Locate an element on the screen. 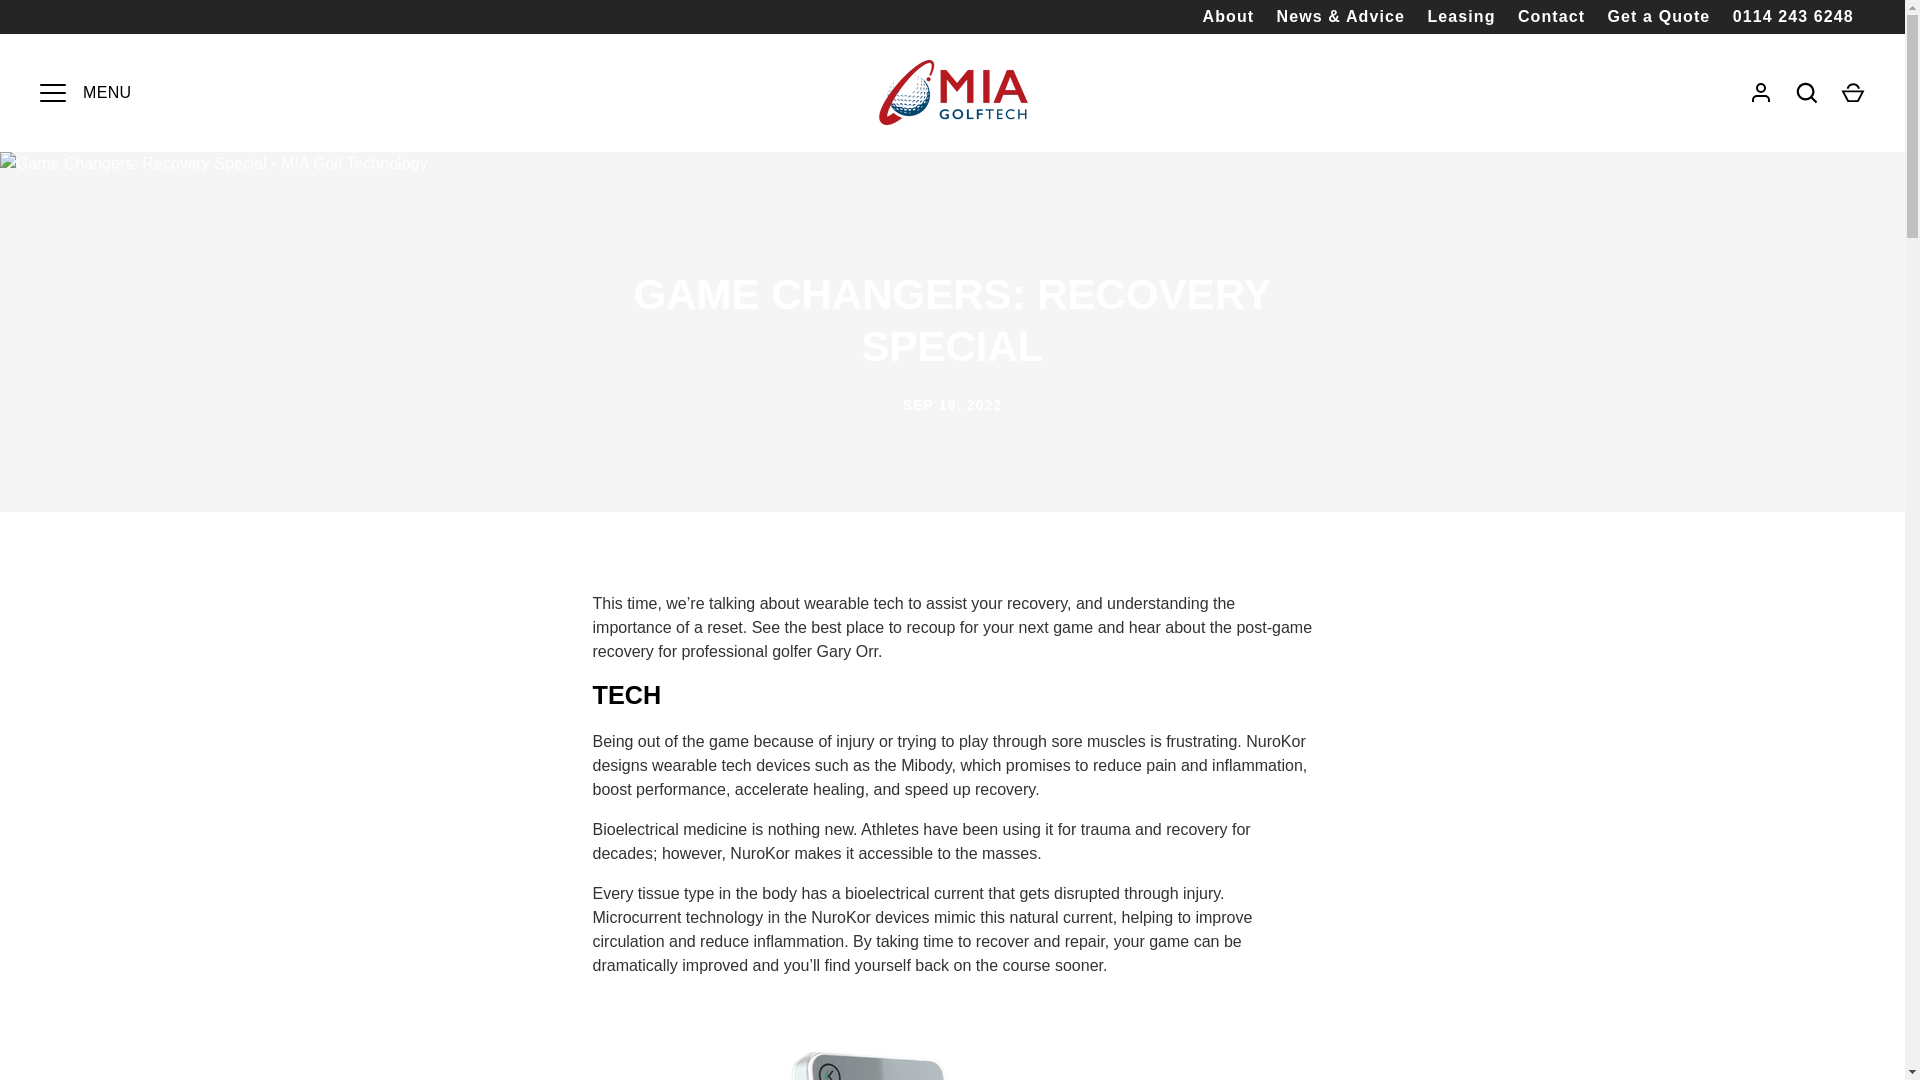 The width and height of the screenshot is (1920, 1080). Leasing is located at coordinates (1462, 17).